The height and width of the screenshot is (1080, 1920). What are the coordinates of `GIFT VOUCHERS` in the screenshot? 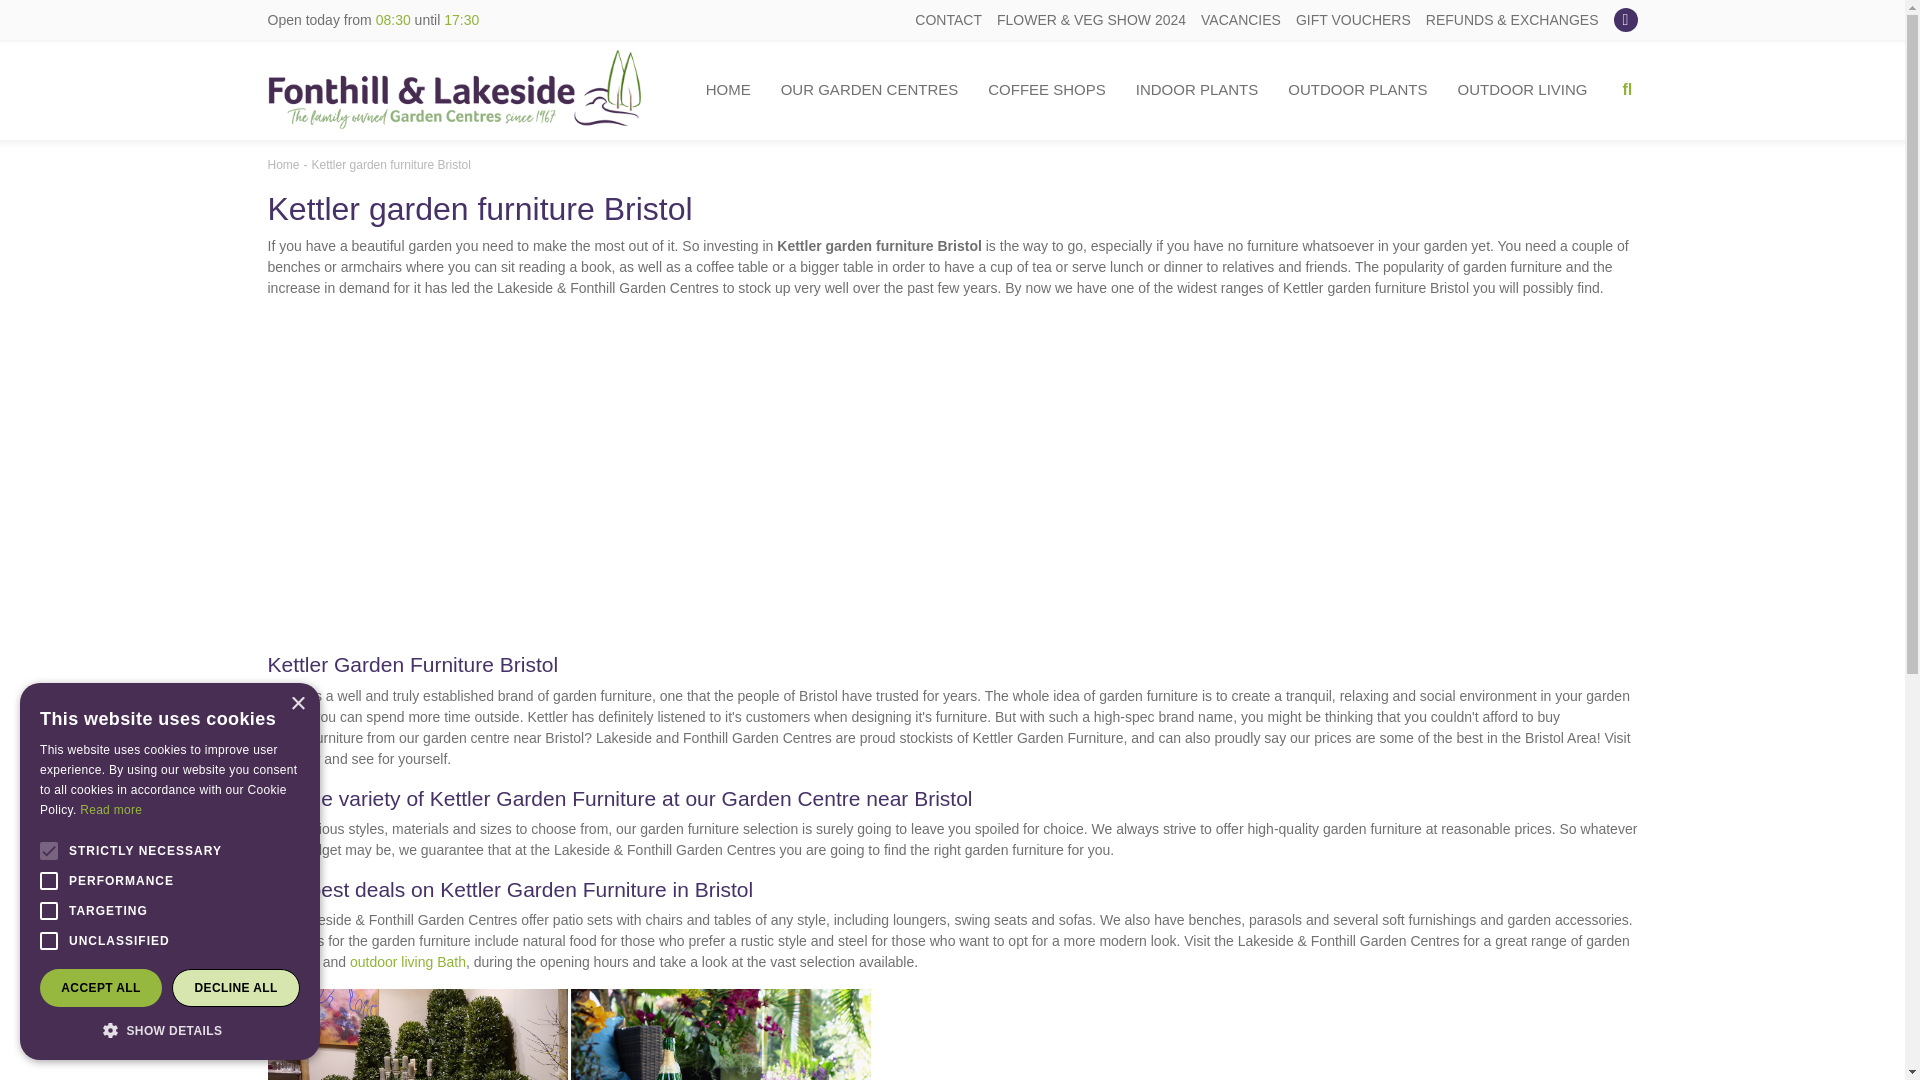 It's located at (1354, 20).